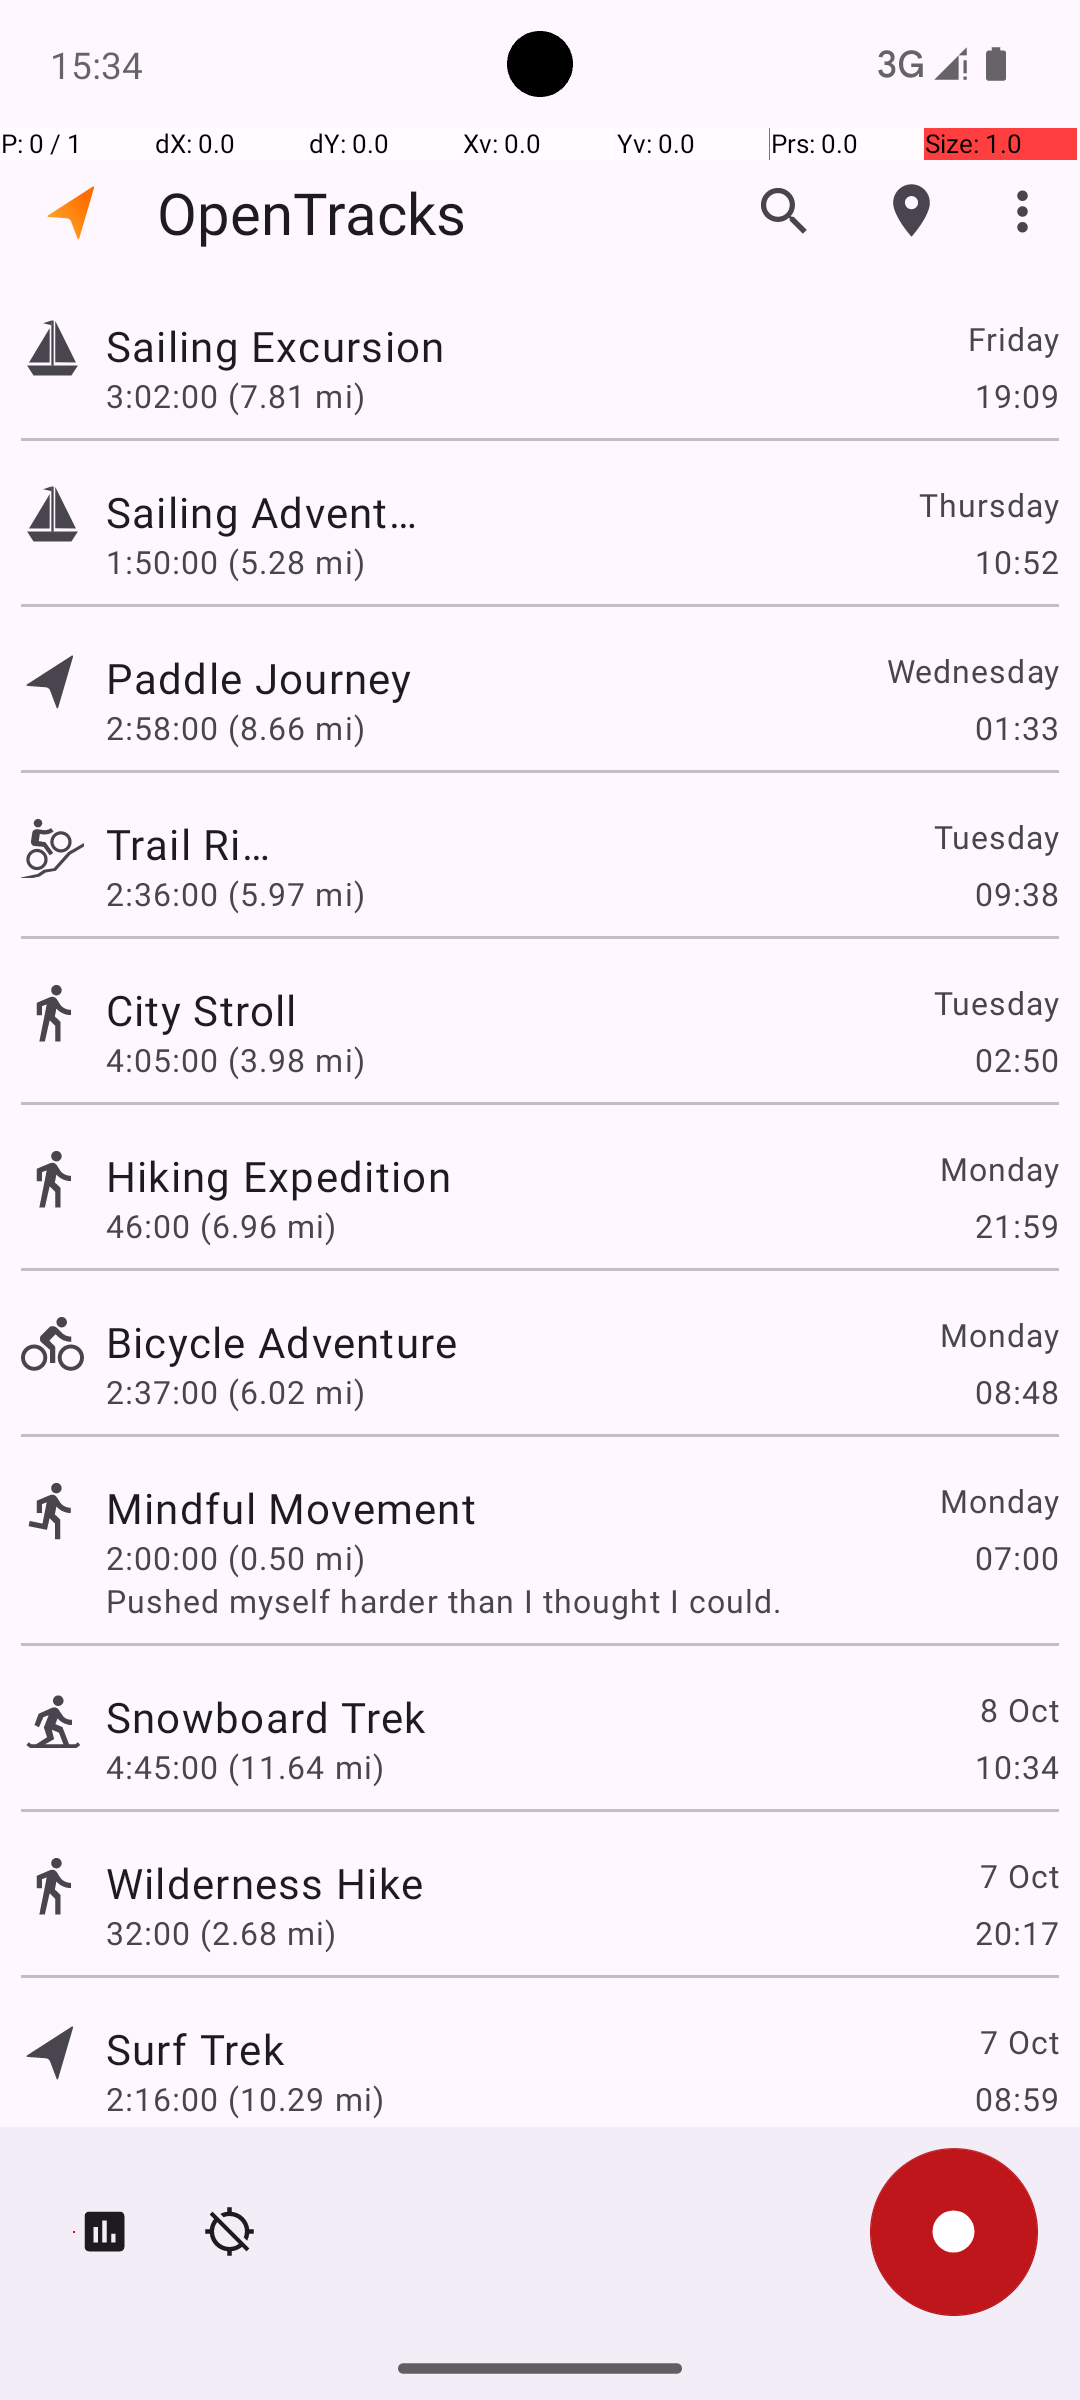  What do you see at coordinates (244, 894) in the screenshot?
I see `2:36:00 (5.97 mi)` at bounding box center [244, 894].